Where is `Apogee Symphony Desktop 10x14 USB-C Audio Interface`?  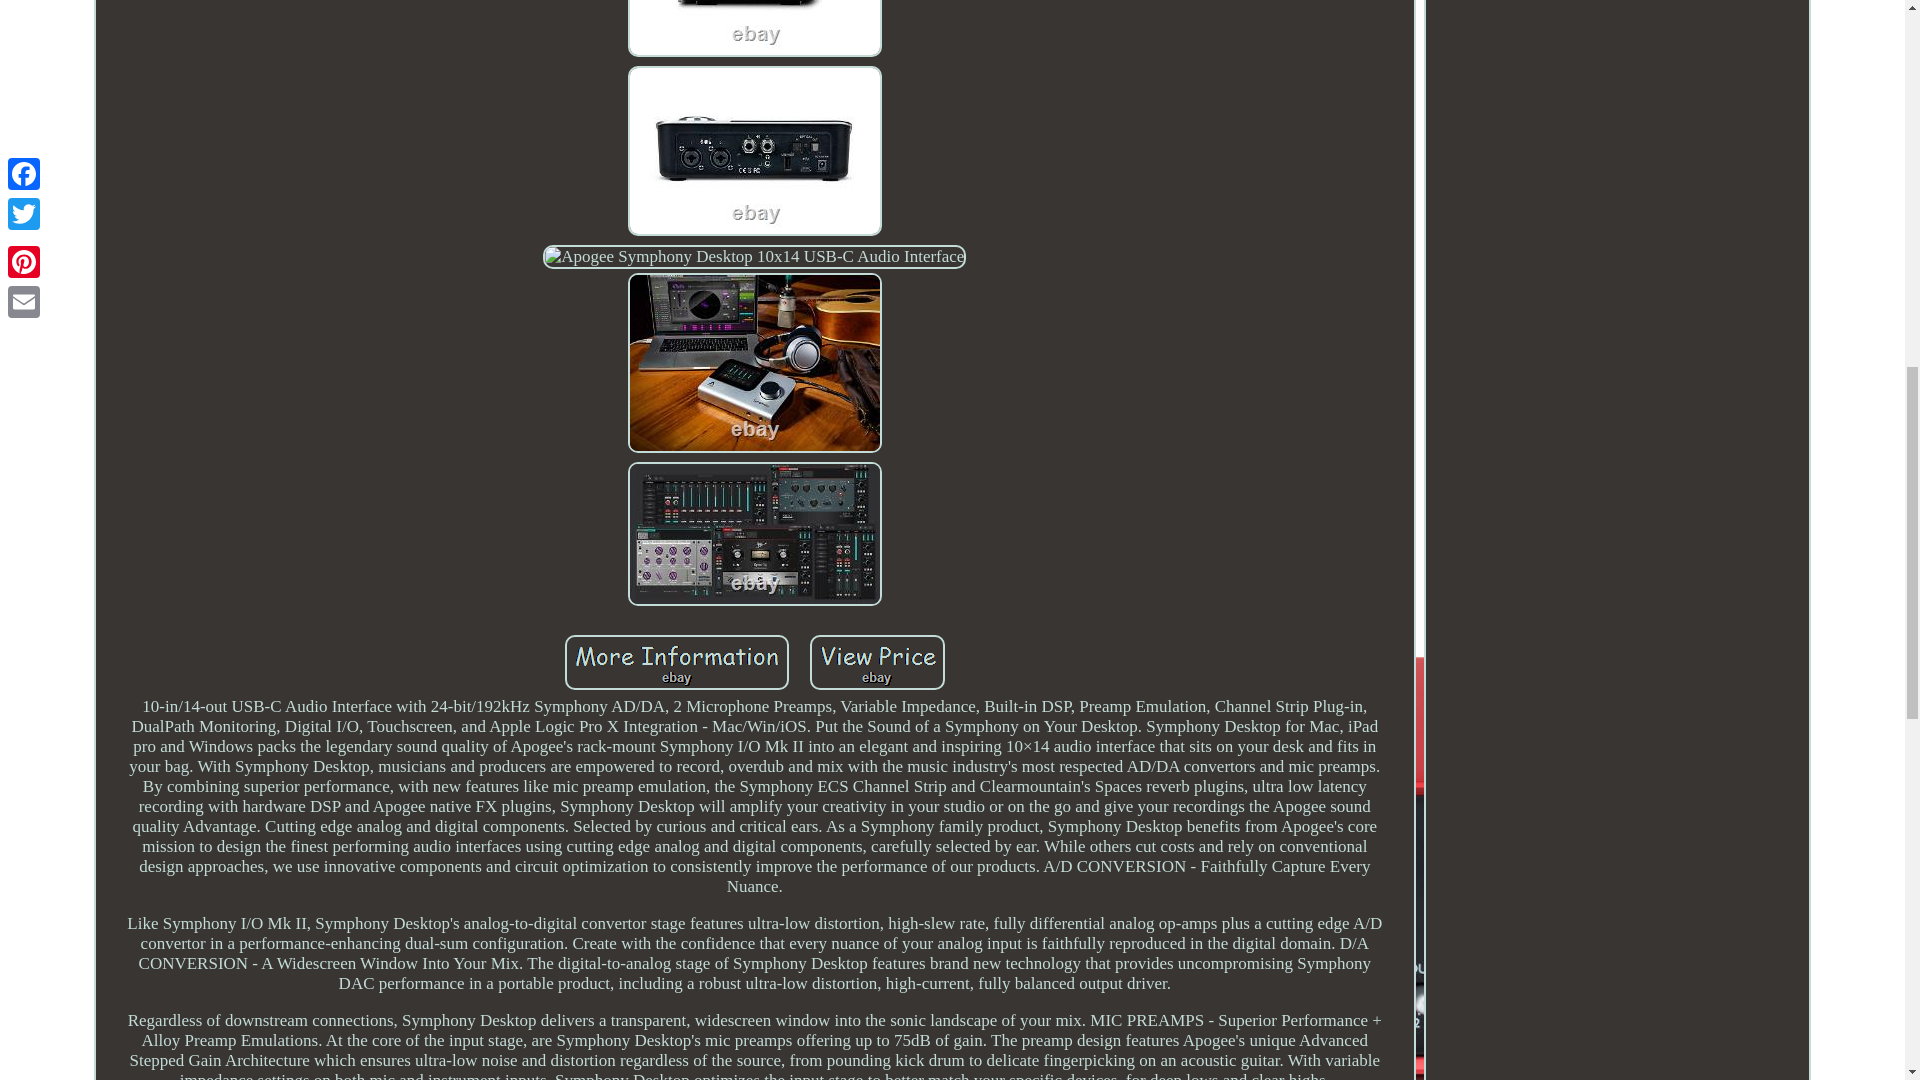
Apogee Symphony Desktop 10x14 USB-C Audio Interface is located at coordinates (877, 662).